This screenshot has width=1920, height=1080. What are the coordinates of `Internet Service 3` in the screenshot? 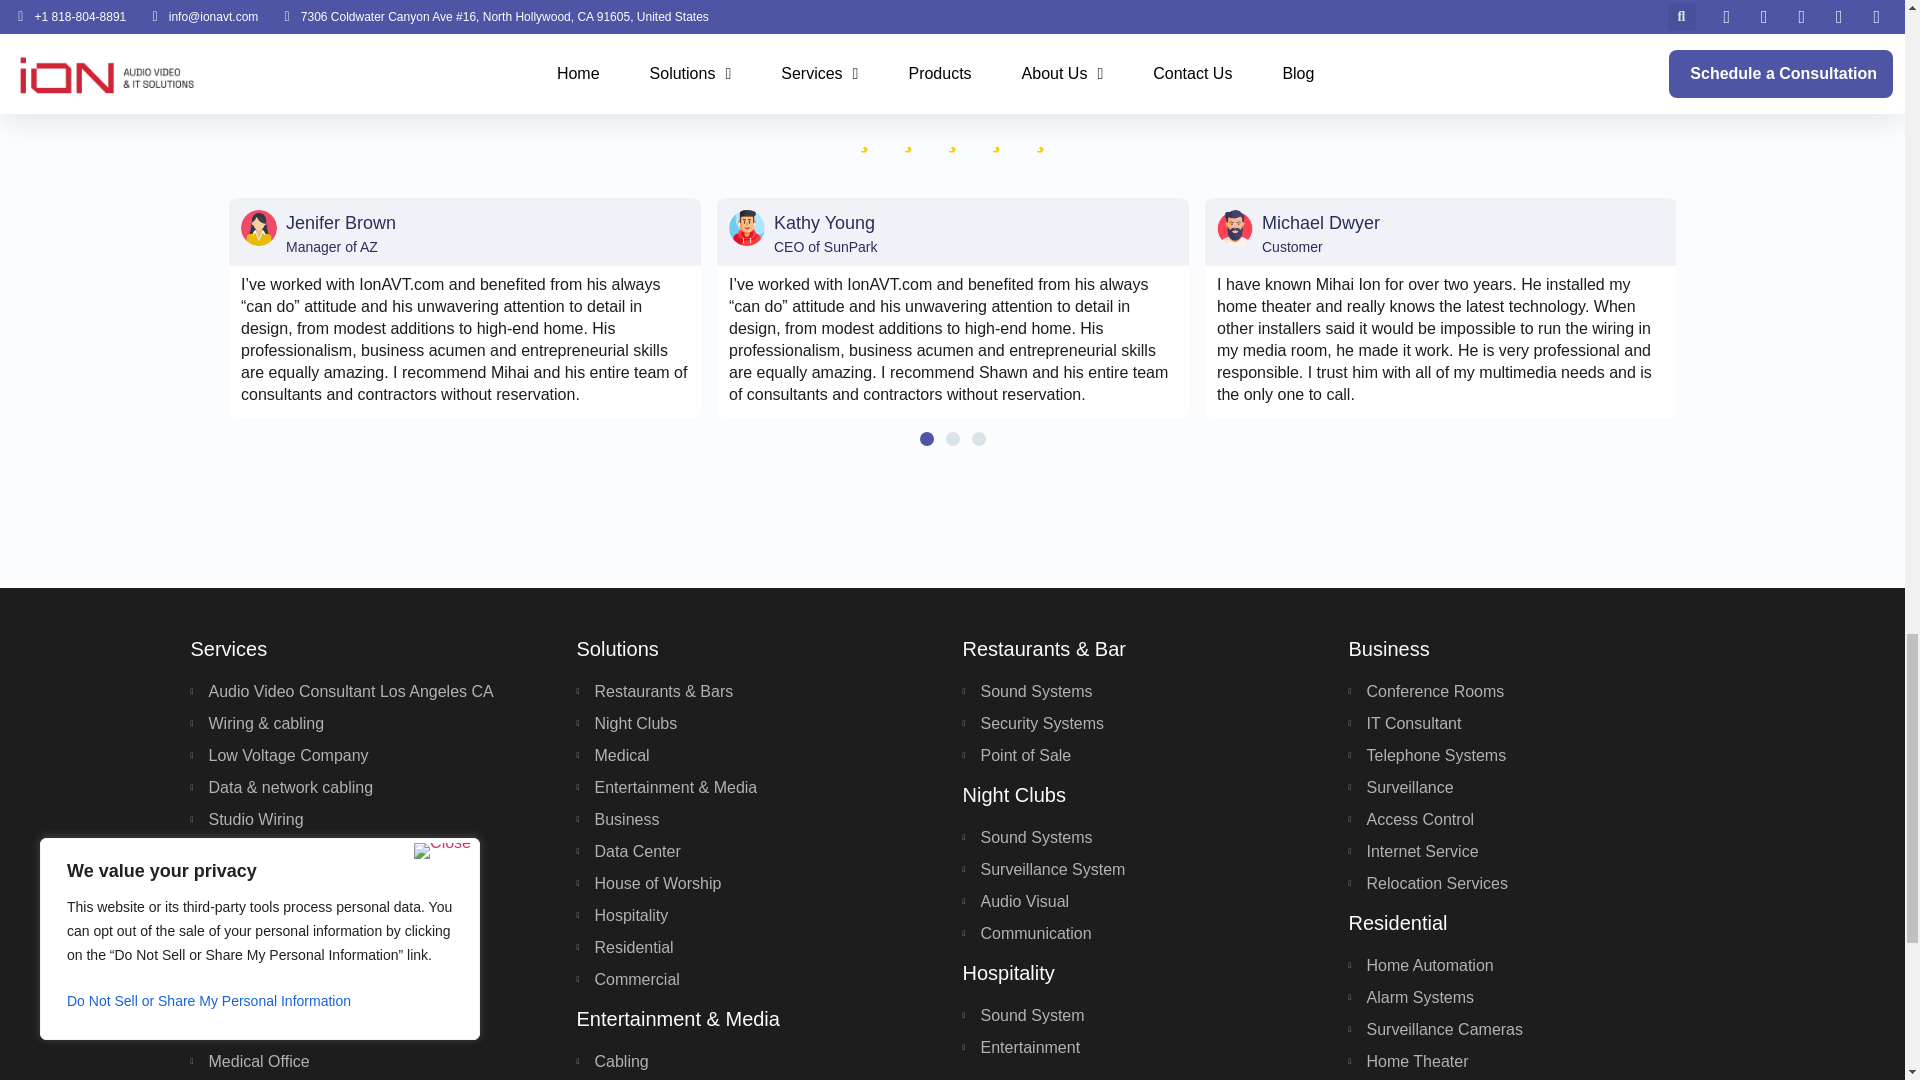 It's located at (746, 228).